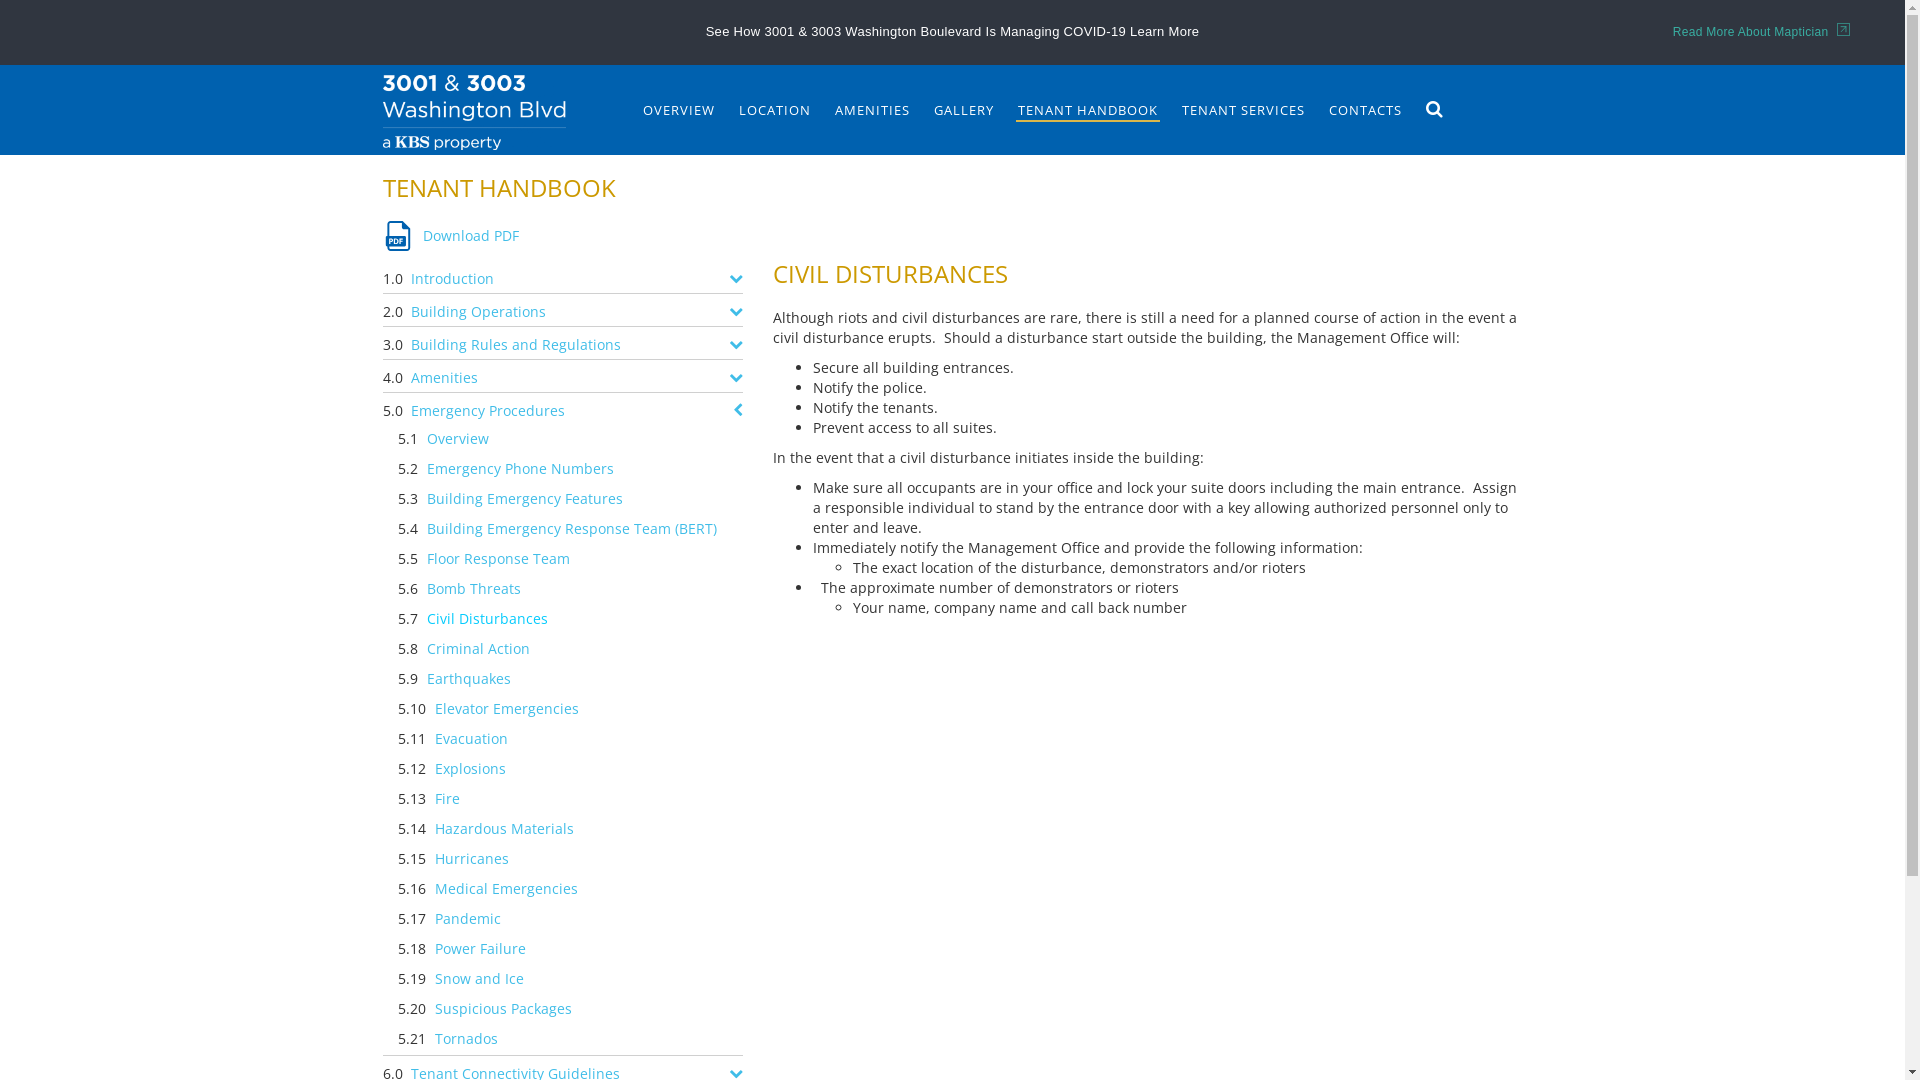  What do you see at coordinates (486, 950) in the screenshot?
I see `Power Failure` at bounding box center [486, 950].